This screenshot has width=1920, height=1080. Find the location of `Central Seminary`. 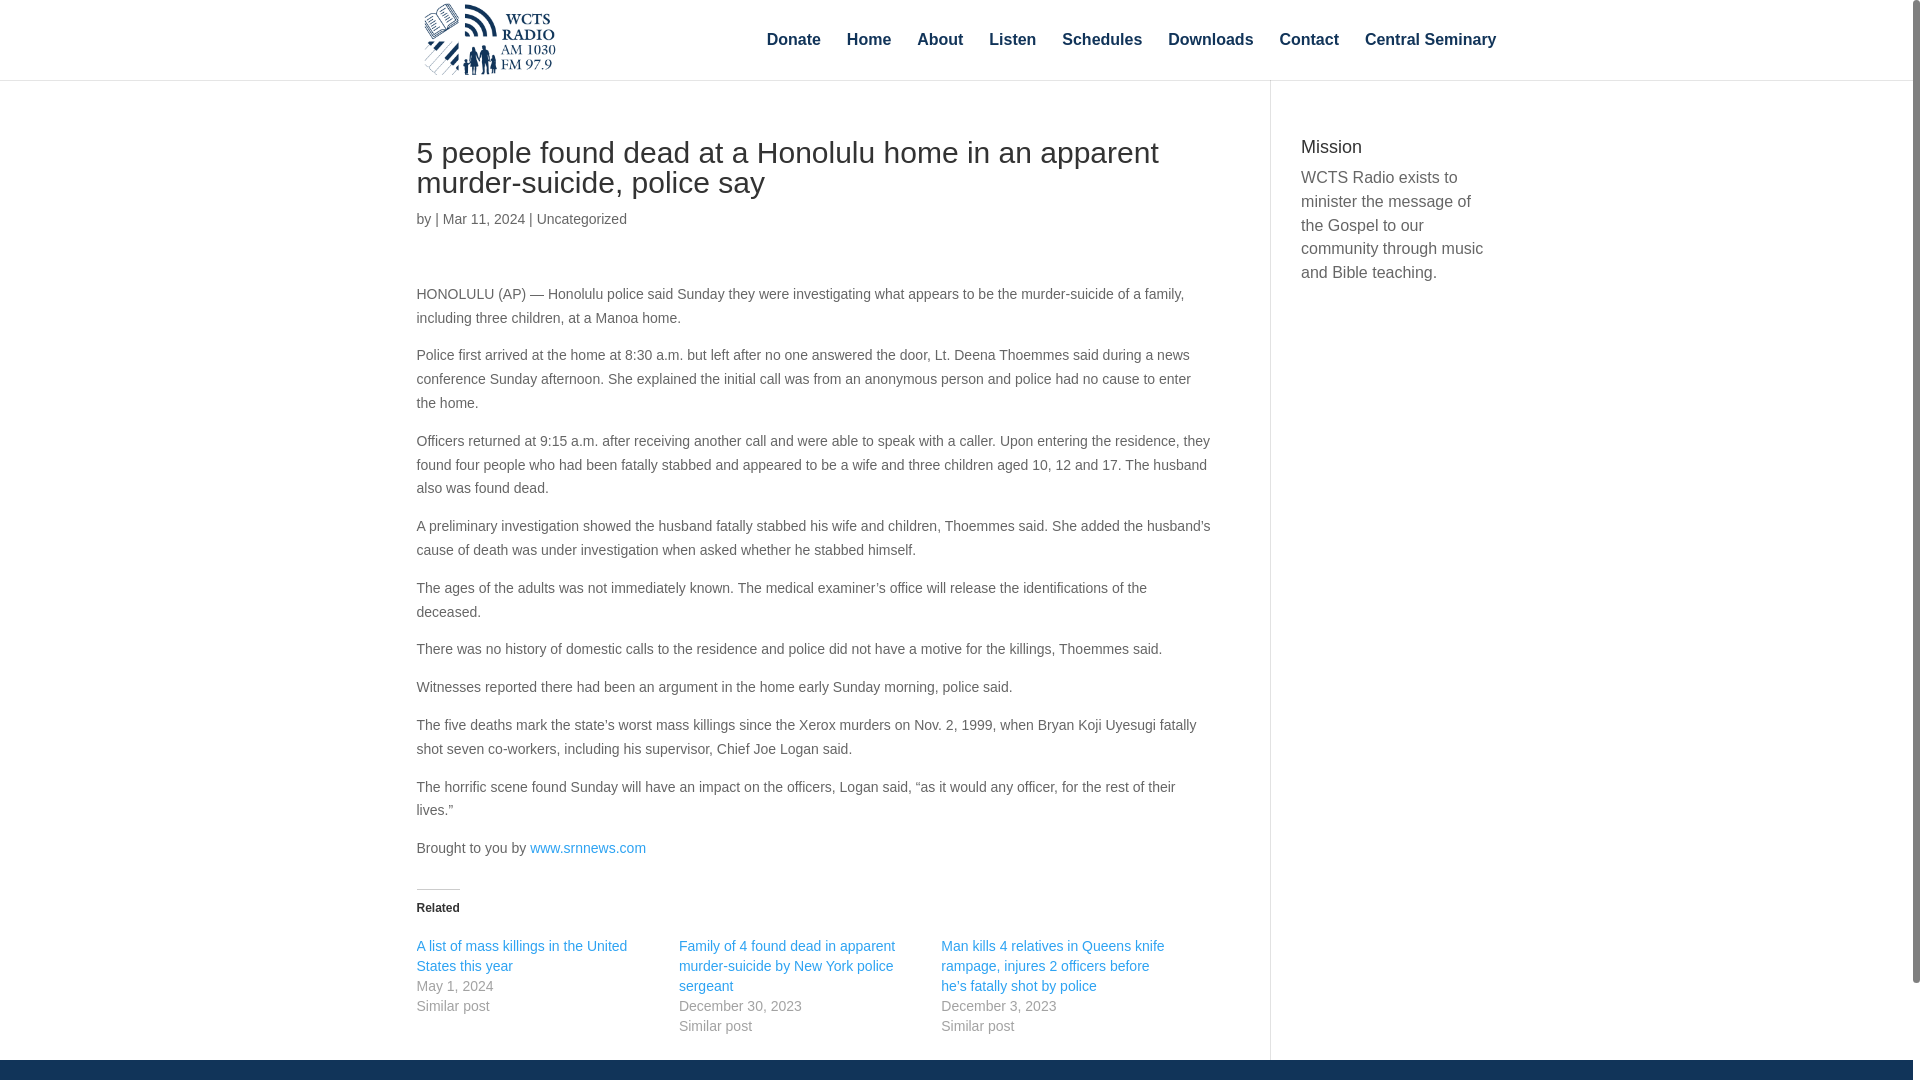

Central Seminary is located at coordinates (1431, 56).